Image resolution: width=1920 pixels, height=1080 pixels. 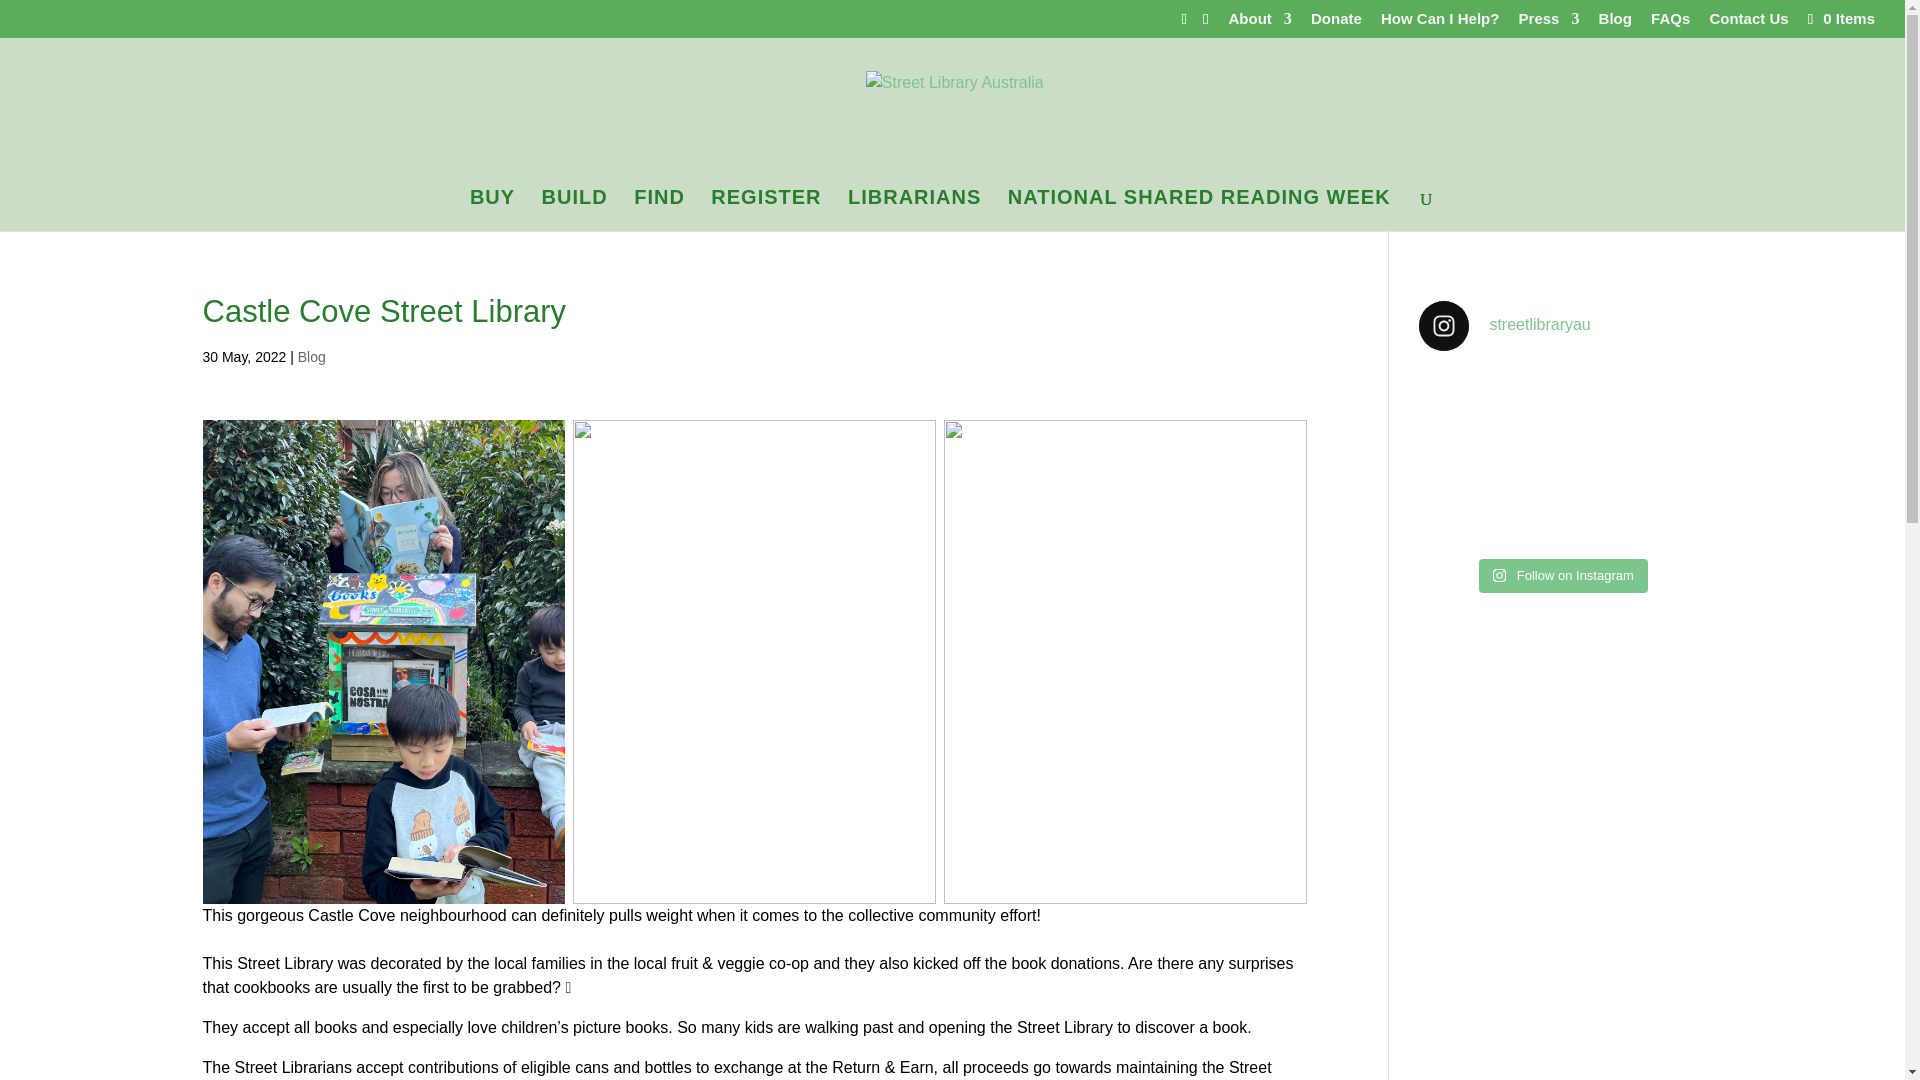 What do you see at coordinates (659, 210) in the screenshot?
I see `FIND` at bounding box center [659, 210].